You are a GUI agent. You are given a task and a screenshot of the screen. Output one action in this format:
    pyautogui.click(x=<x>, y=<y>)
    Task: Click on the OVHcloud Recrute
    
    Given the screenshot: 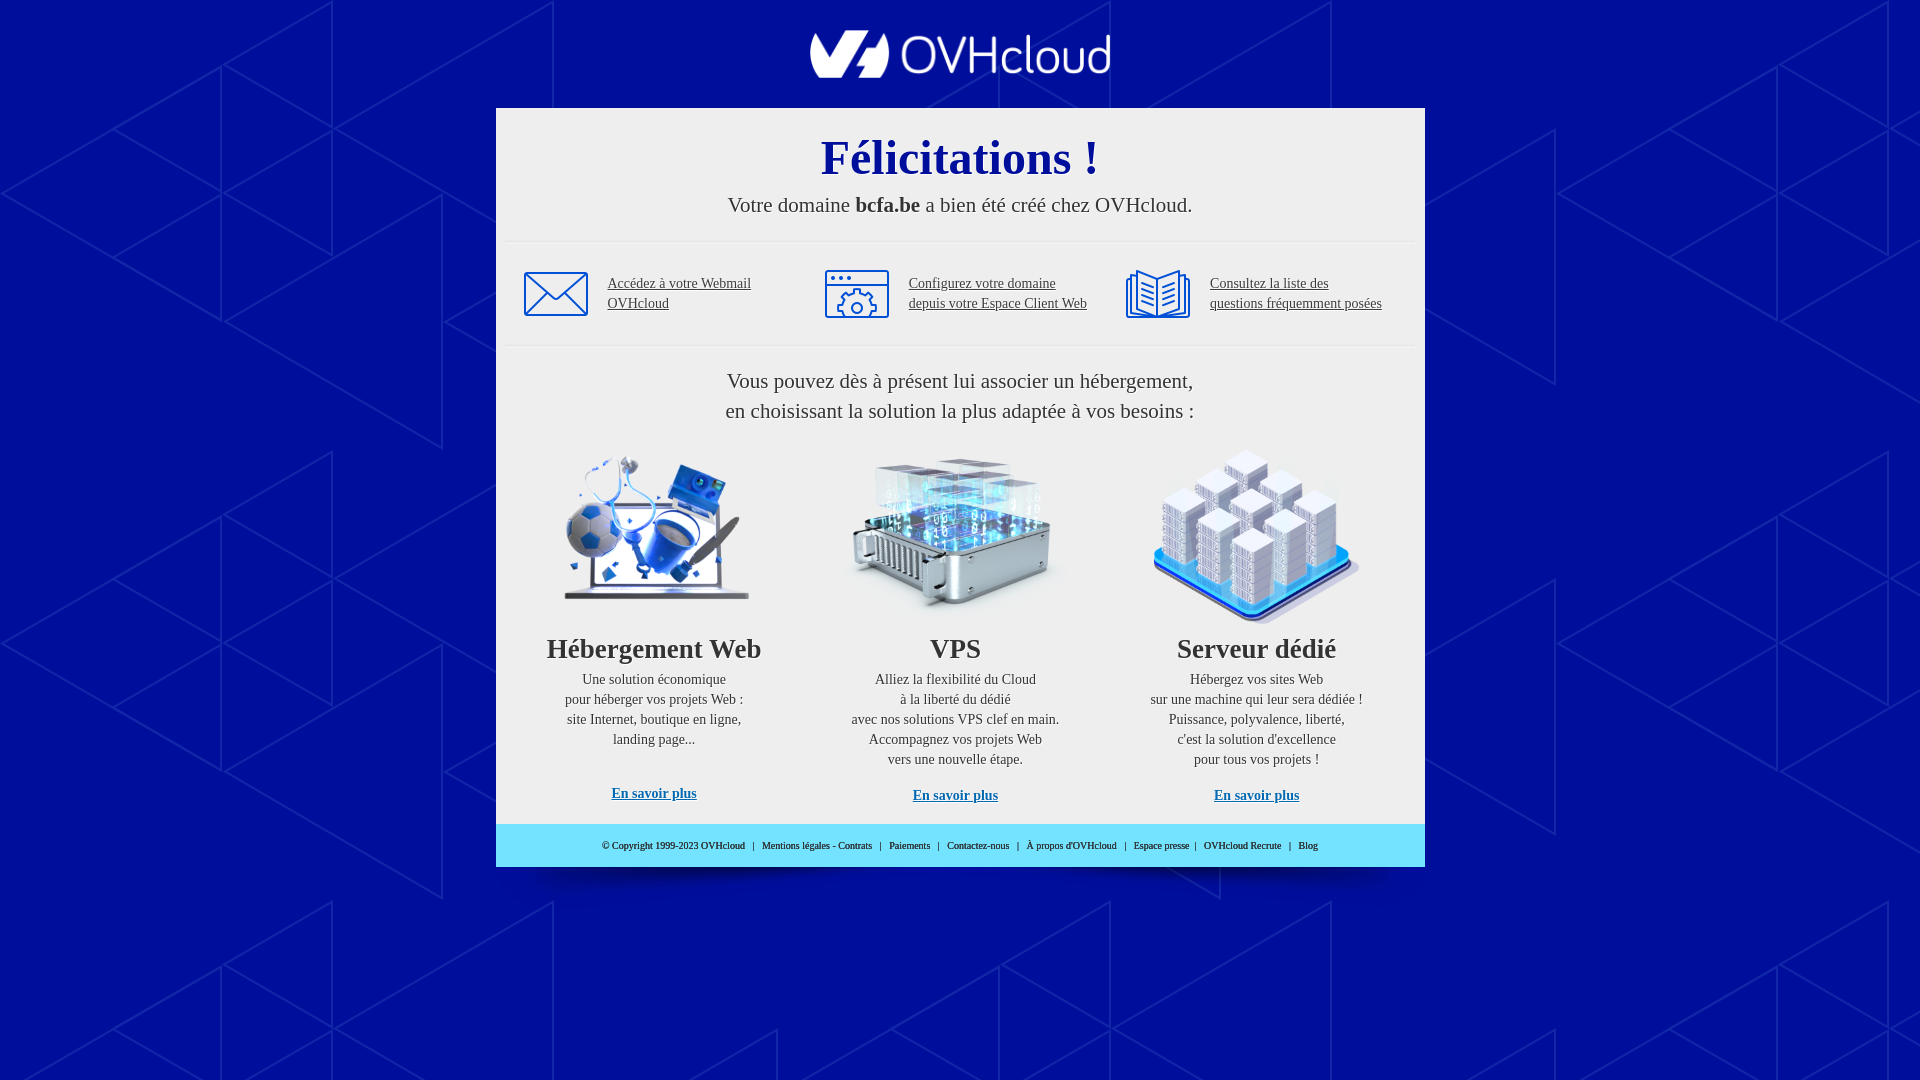 What is the action you would take?
    pyautogui.click(x=1242, y=846)
    